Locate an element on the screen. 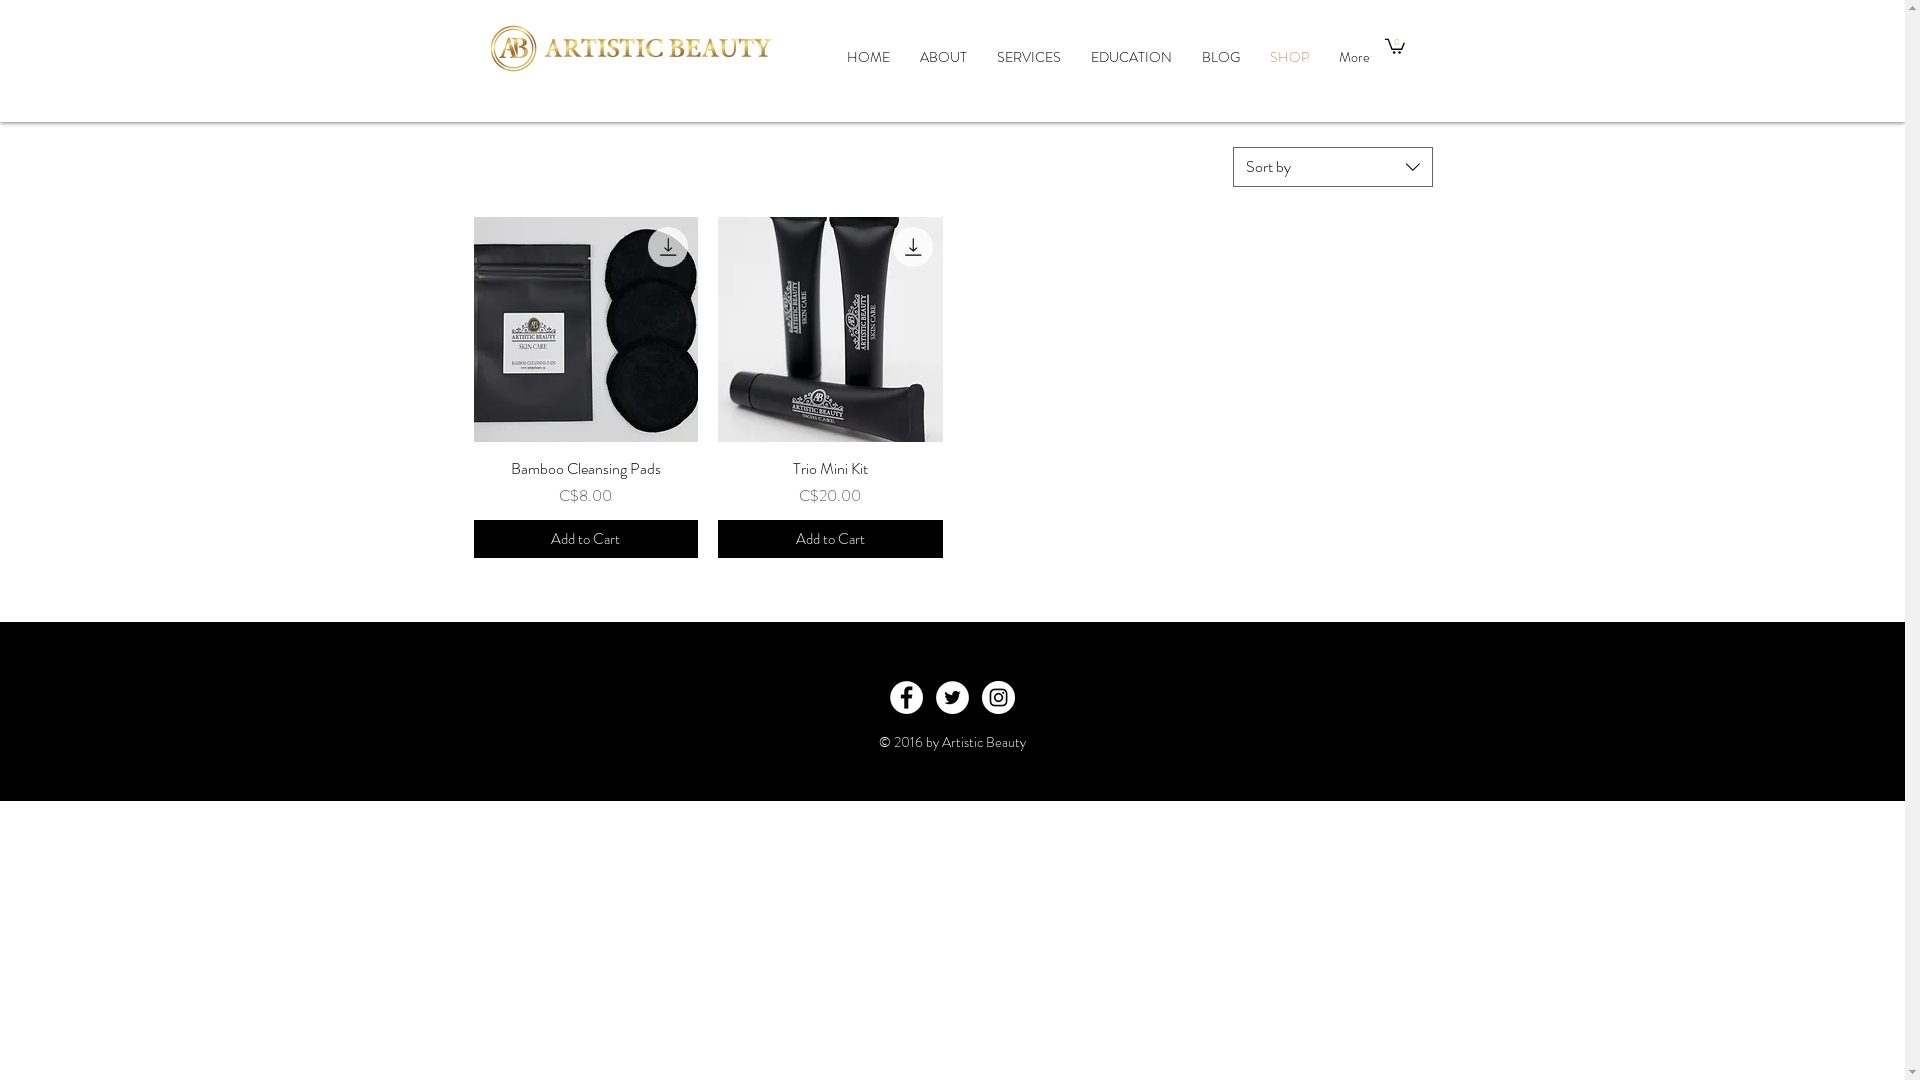 Image resolution: width=1920 pixels, height=1080 pixels. Trio Mini Kit
Price
C$20.00 is located at coordinates (830, 483).